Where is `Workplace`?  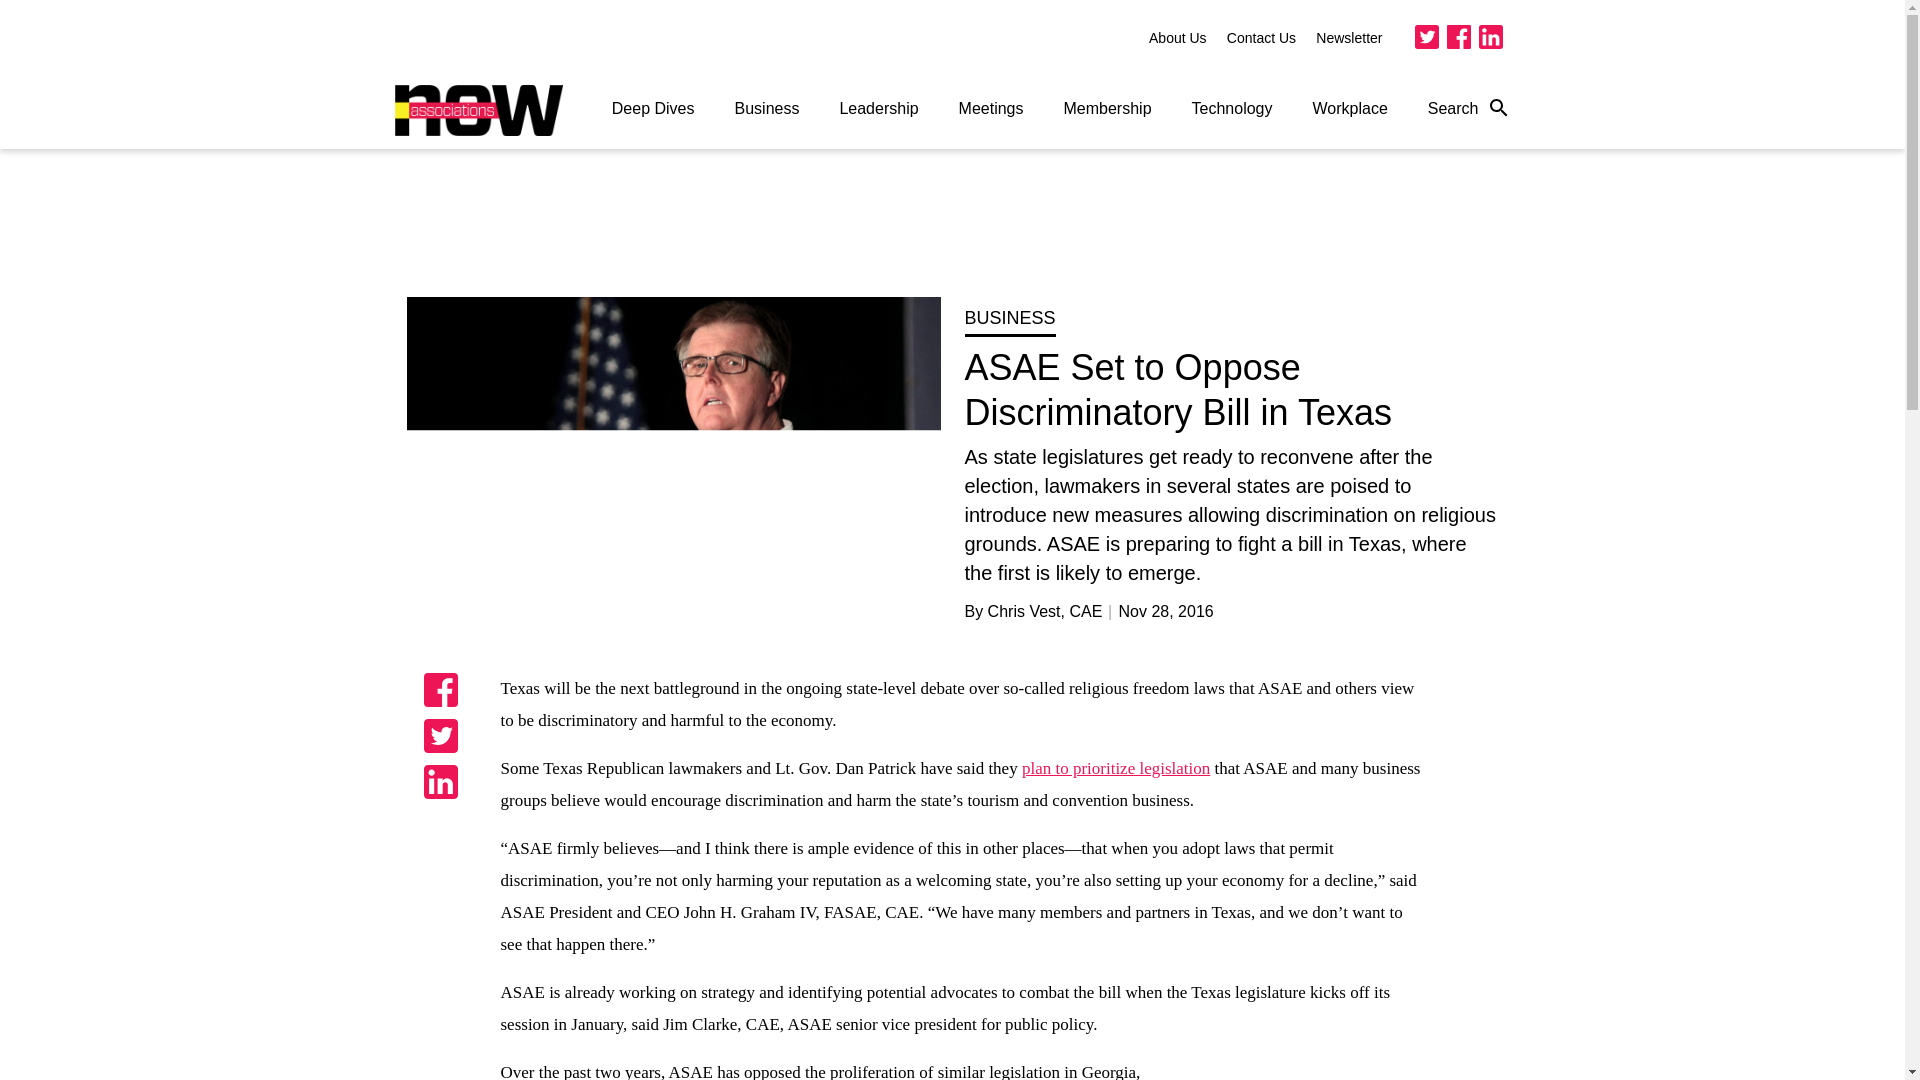 Workplace is located at coordinates (1350, 108).